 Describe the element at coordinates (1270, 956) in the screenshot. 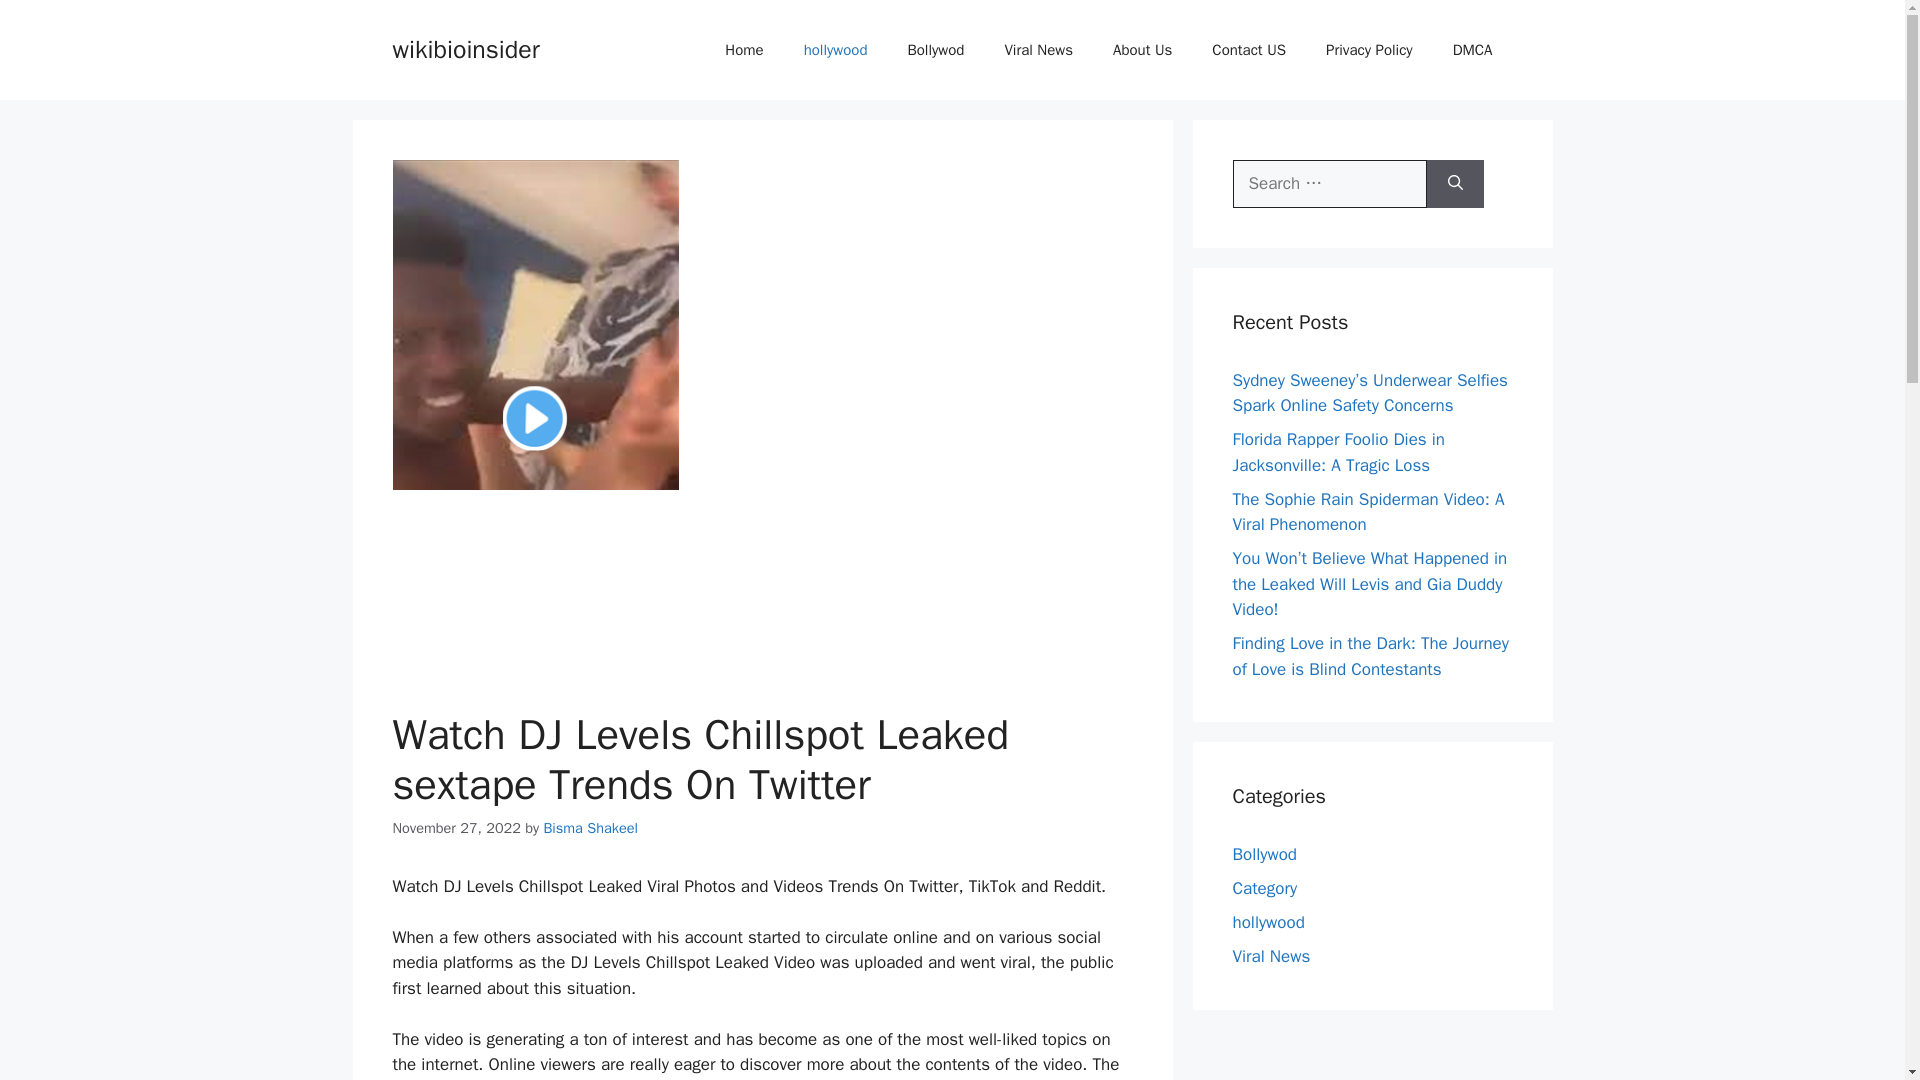

I see `Viral News` at that location.